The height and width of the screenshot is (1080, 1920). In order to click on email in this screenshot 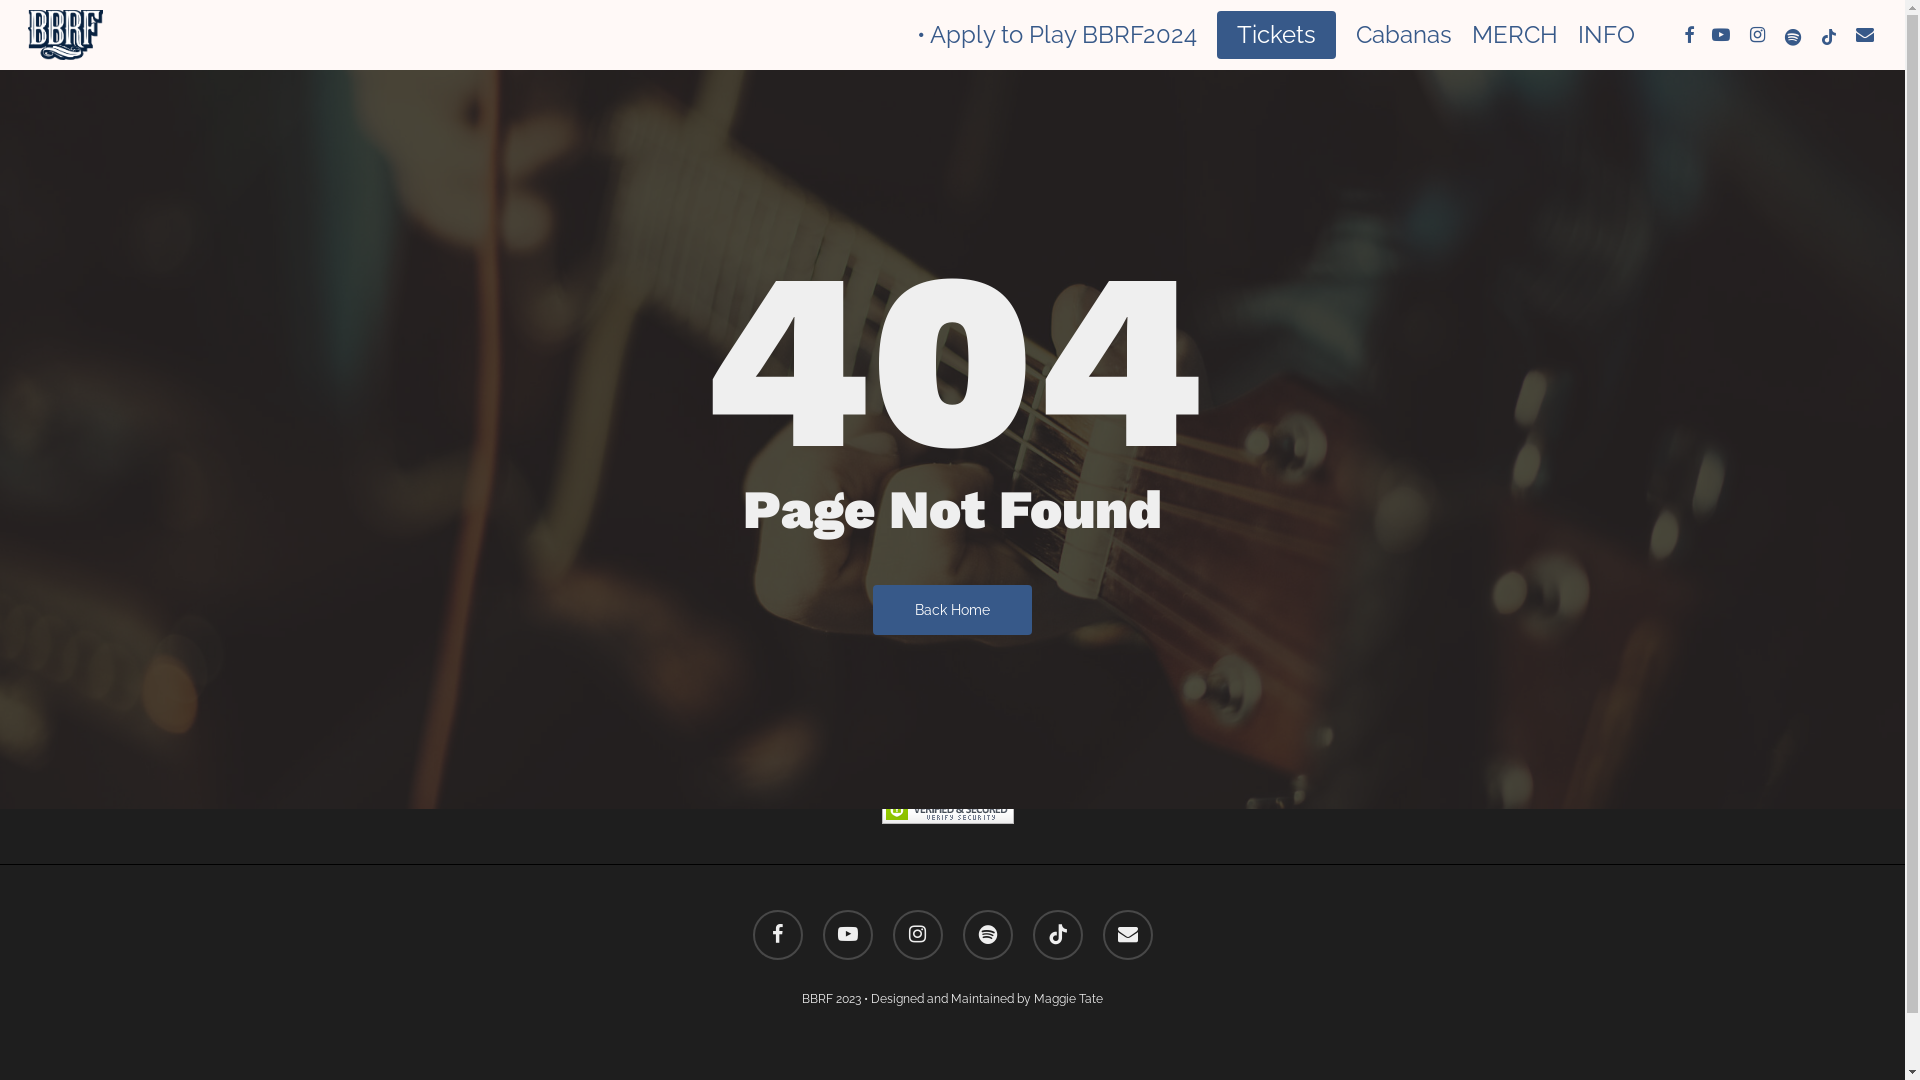, I will do `click(1865, 36)`.